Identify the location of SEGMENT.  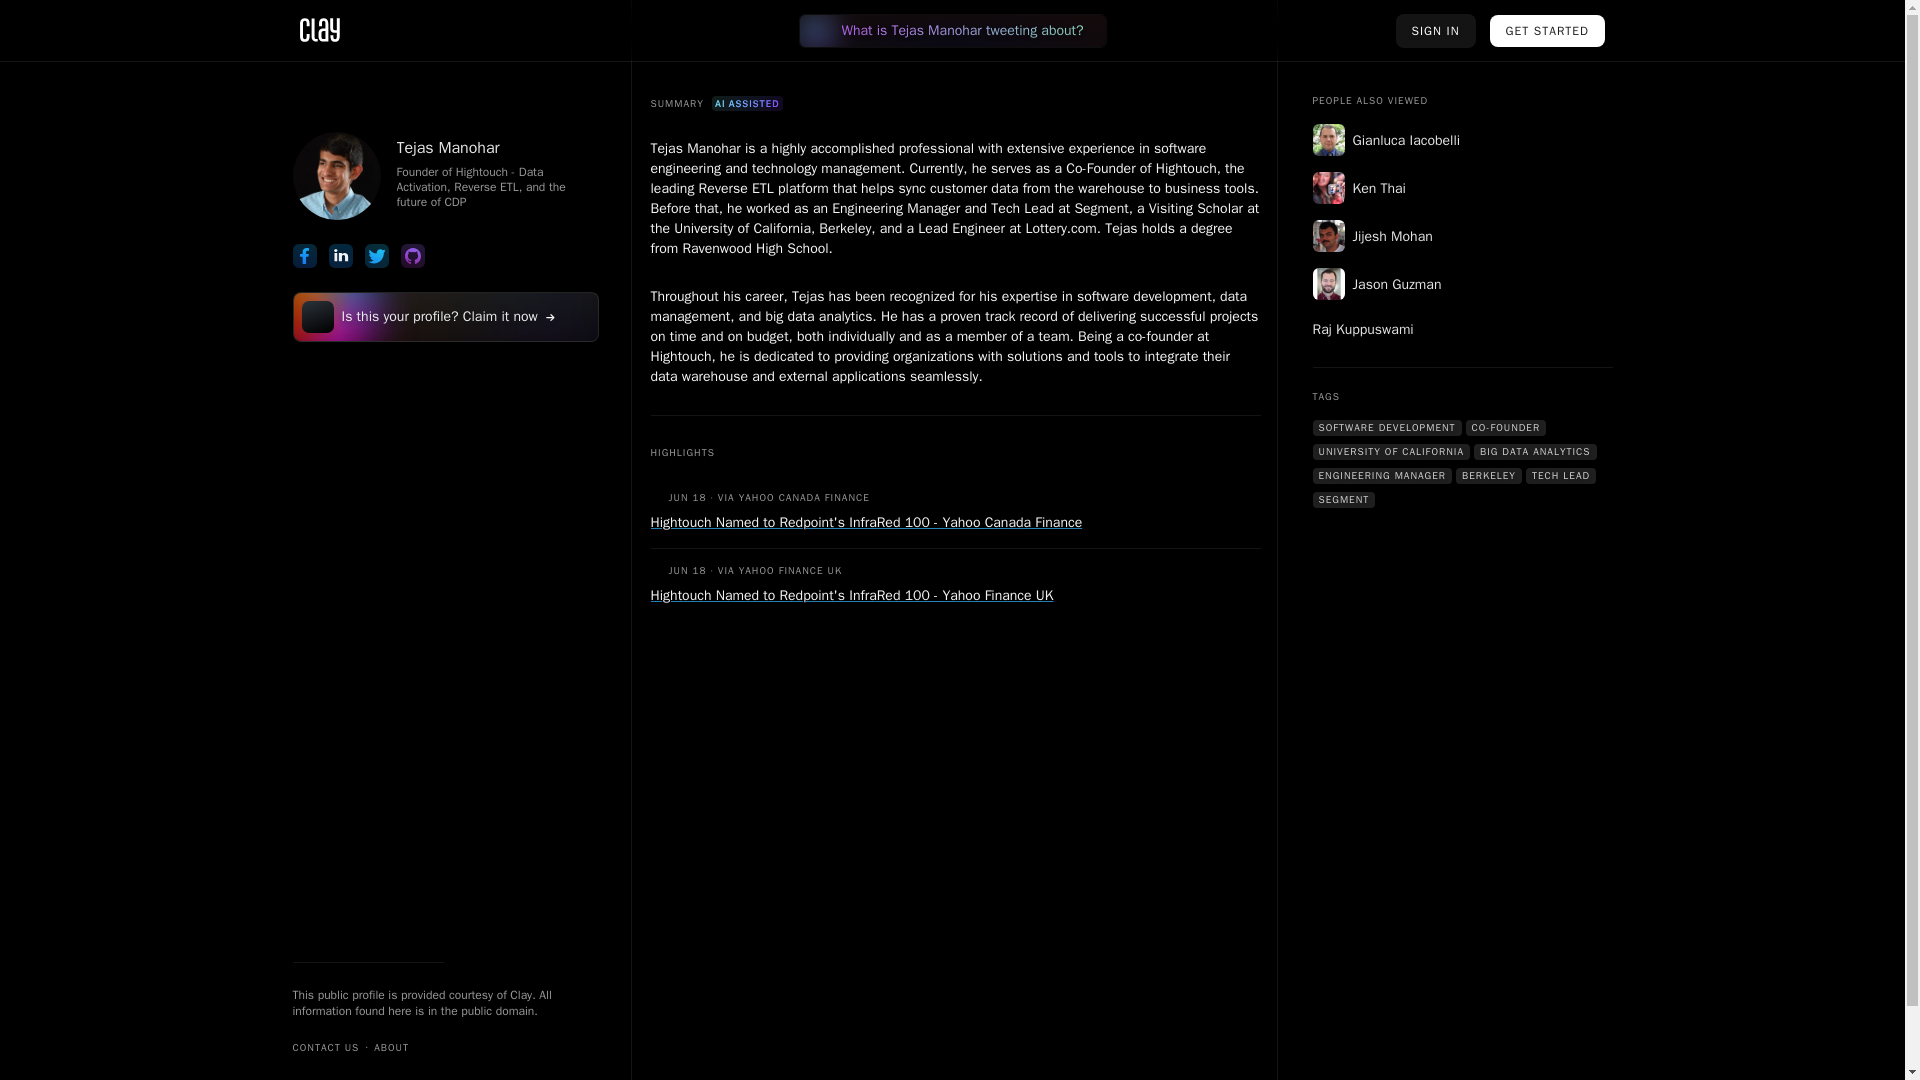
(1342, 500).